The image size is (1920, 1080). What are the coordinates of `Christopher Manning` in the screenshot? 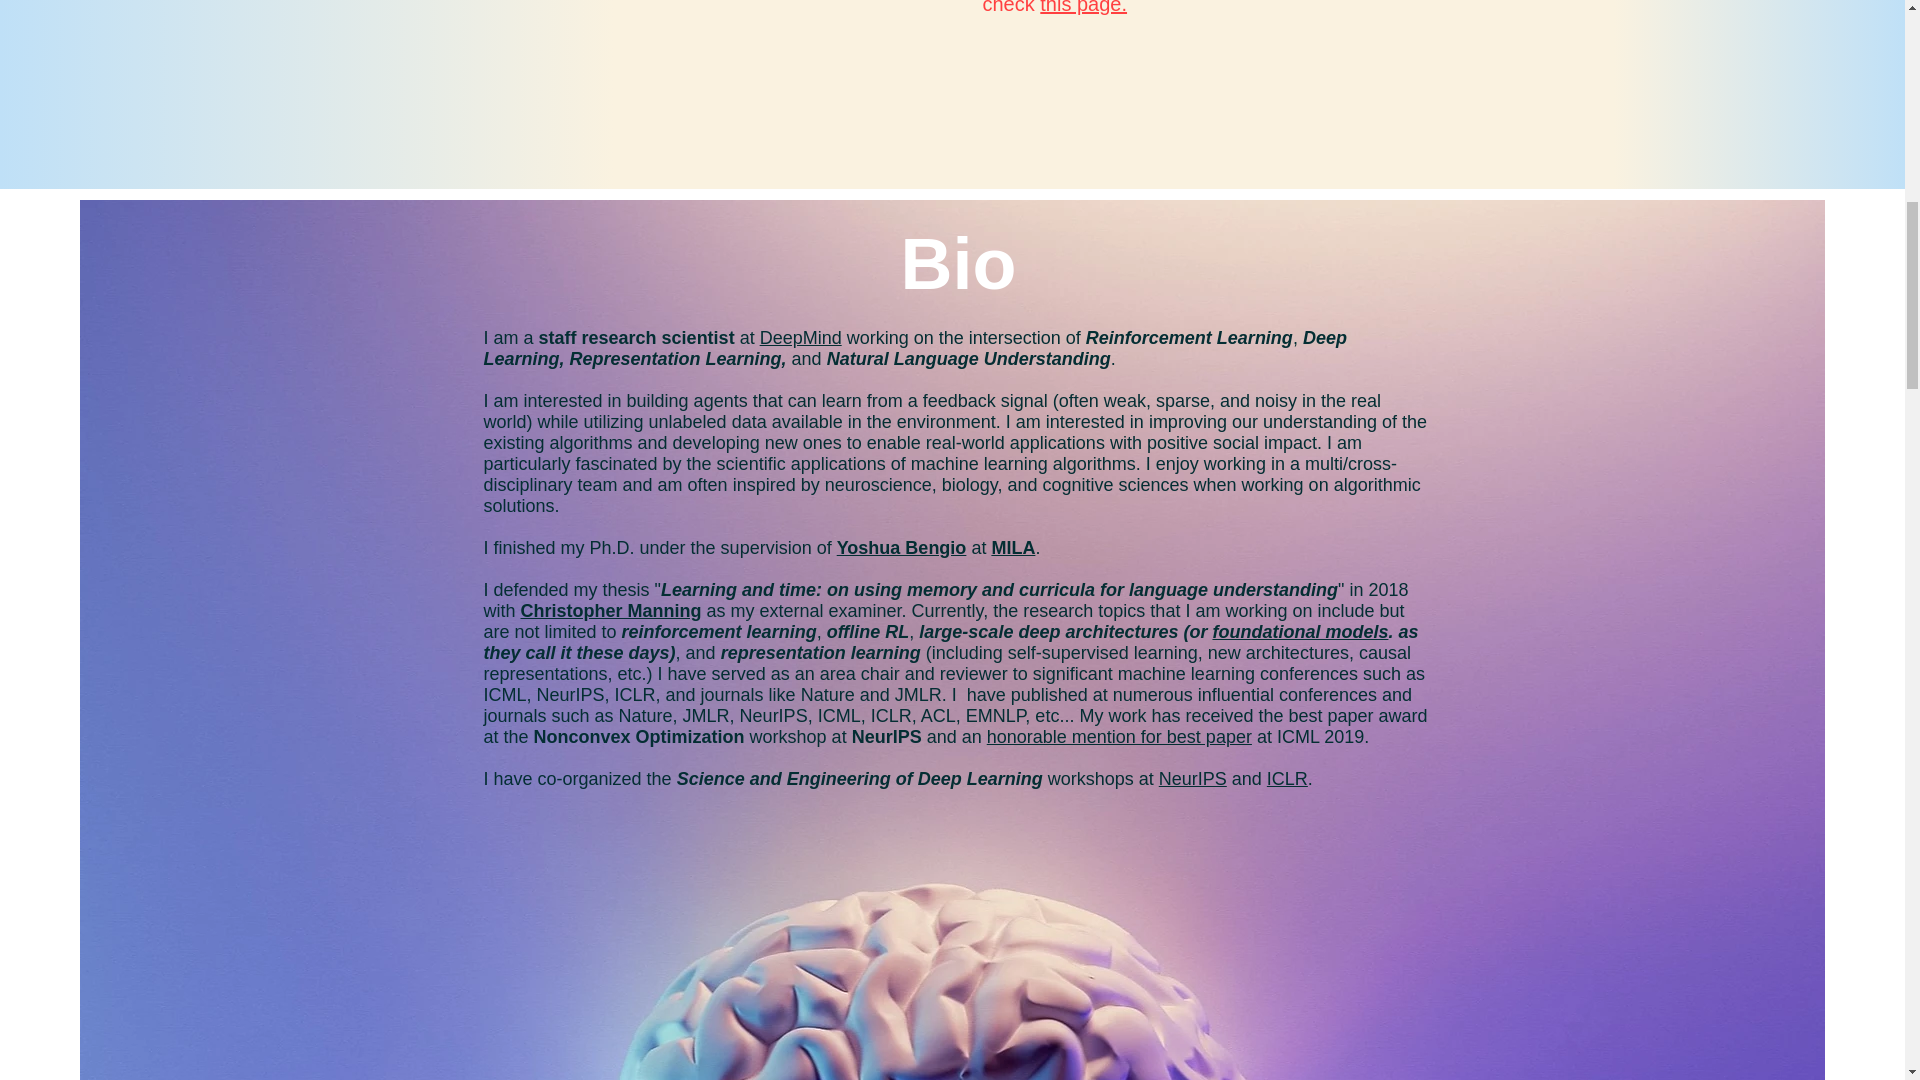 It's located at (611, 610).